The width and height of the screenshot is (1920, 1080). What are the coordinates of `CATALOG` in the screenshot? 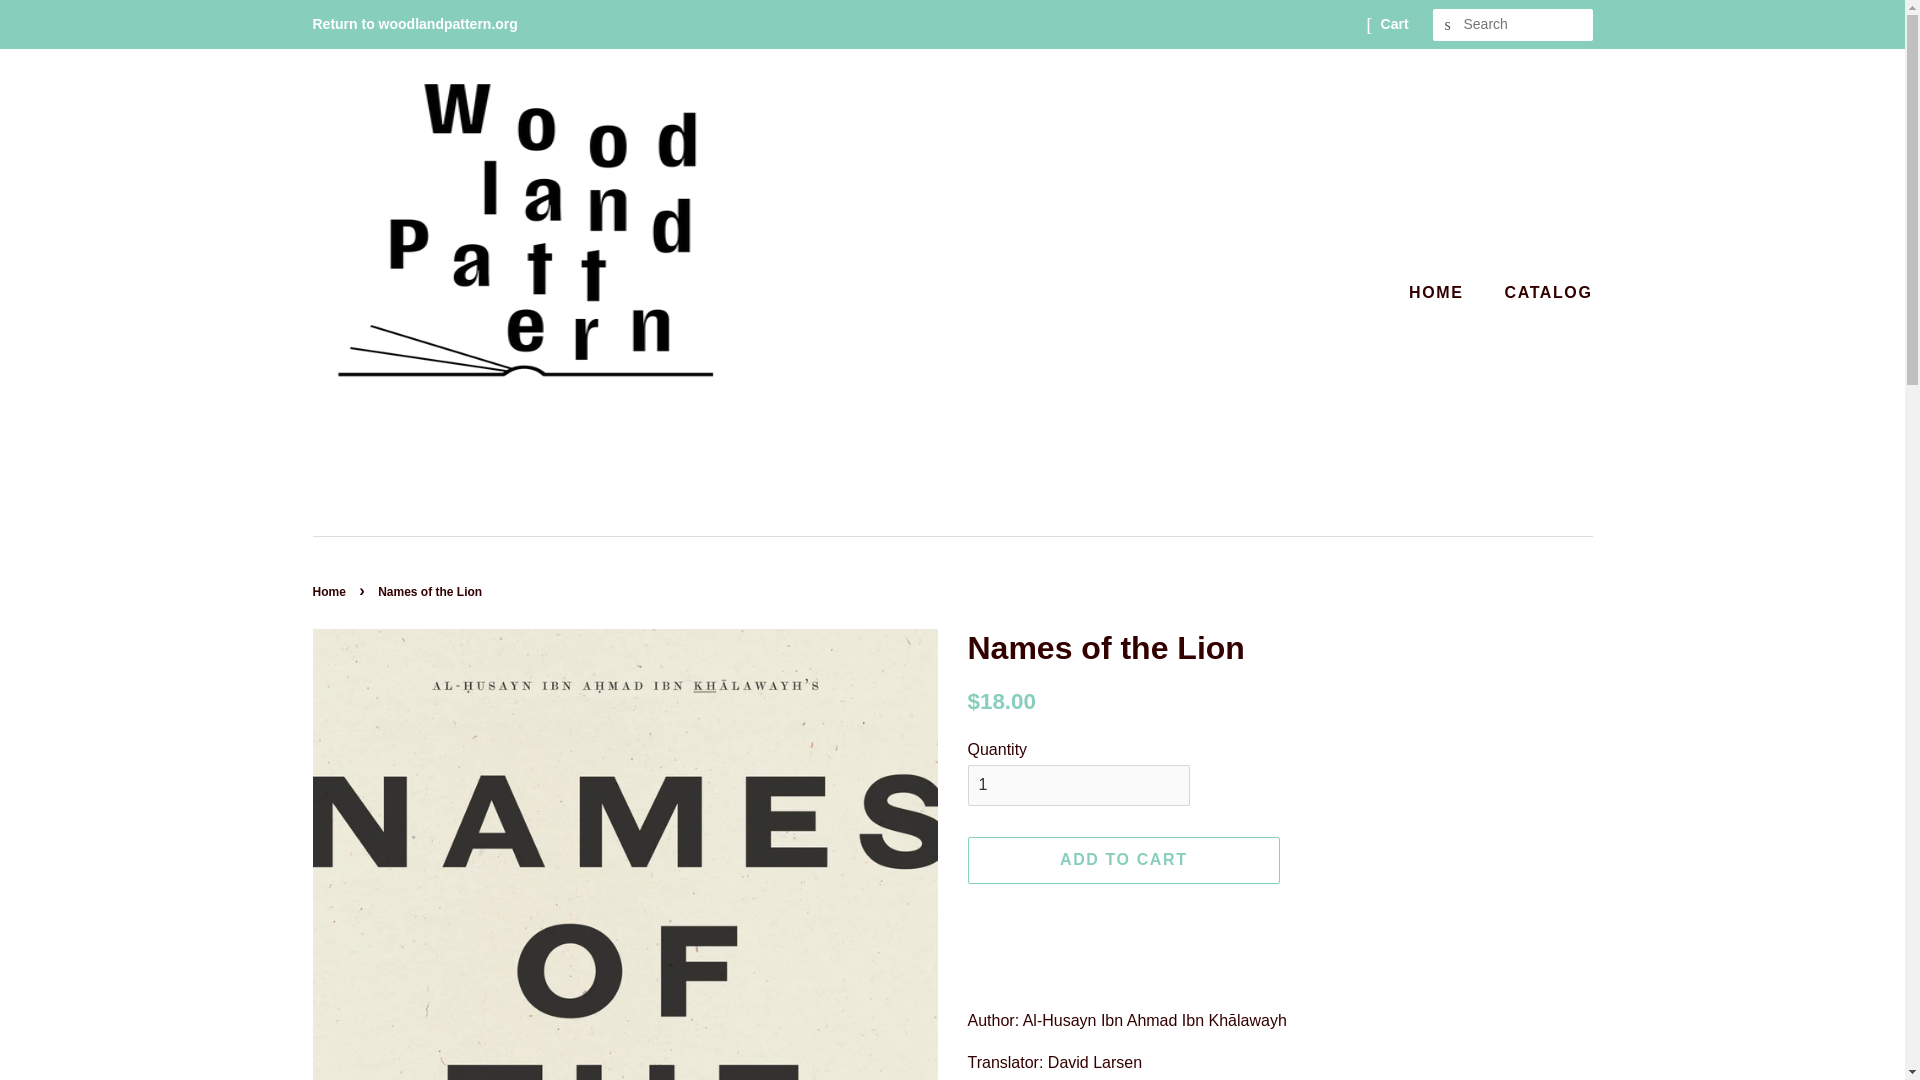 It's located at (1541, 292).